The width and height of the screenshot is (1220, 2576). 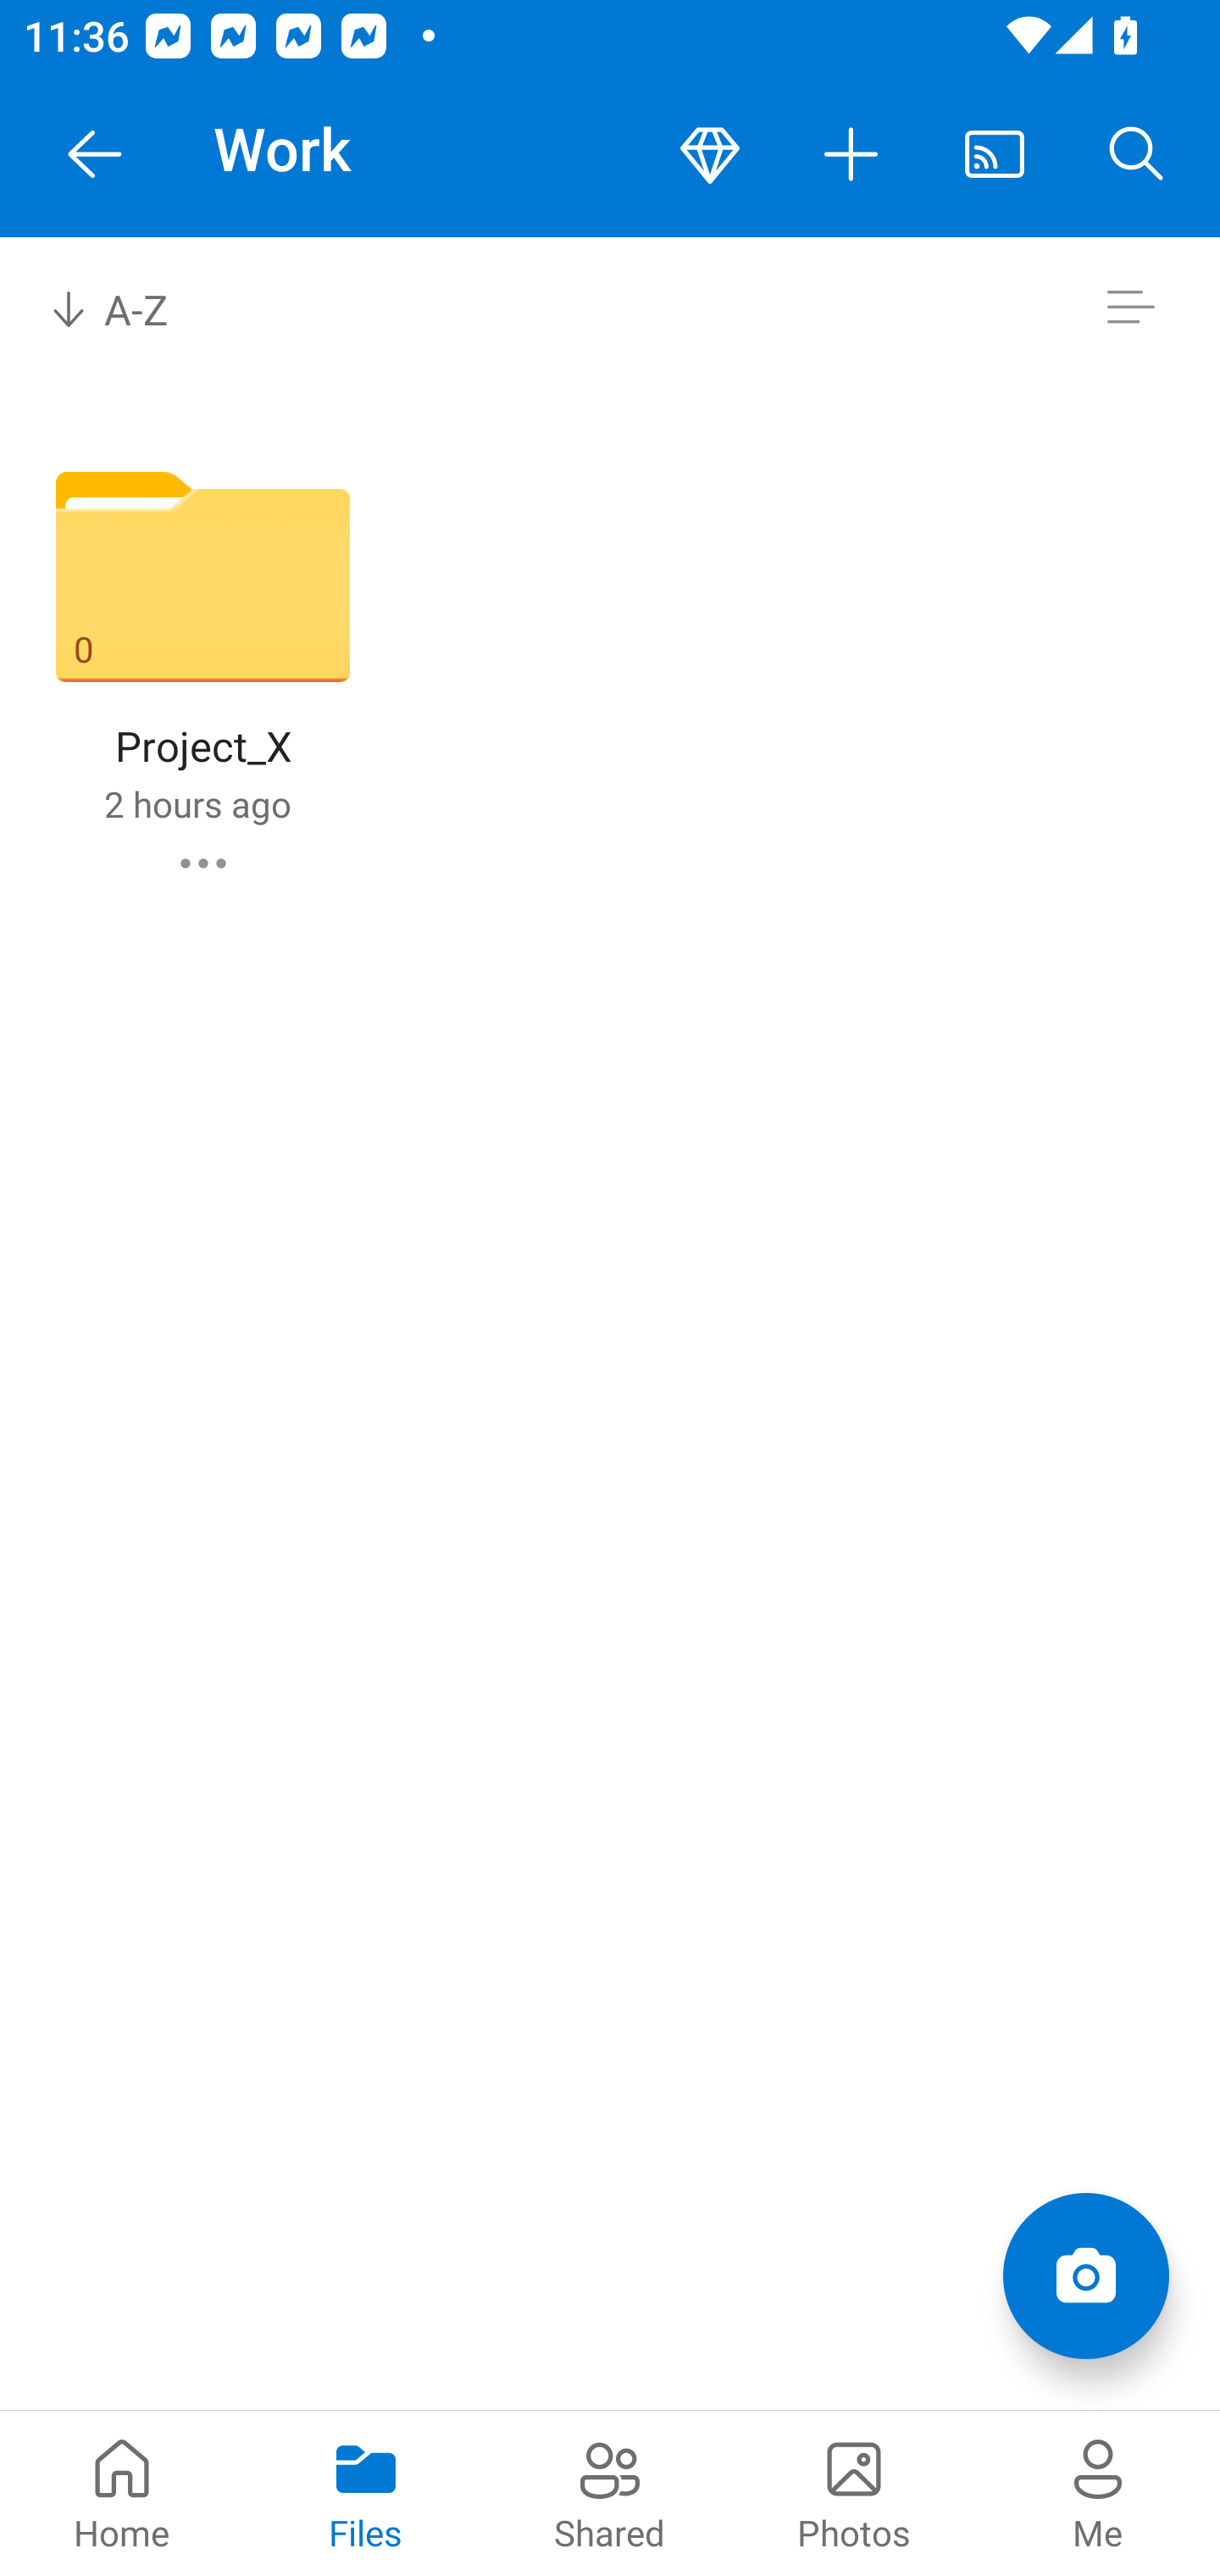 I want to click on Photos pivot Photos, so click(x=854, y=2493).